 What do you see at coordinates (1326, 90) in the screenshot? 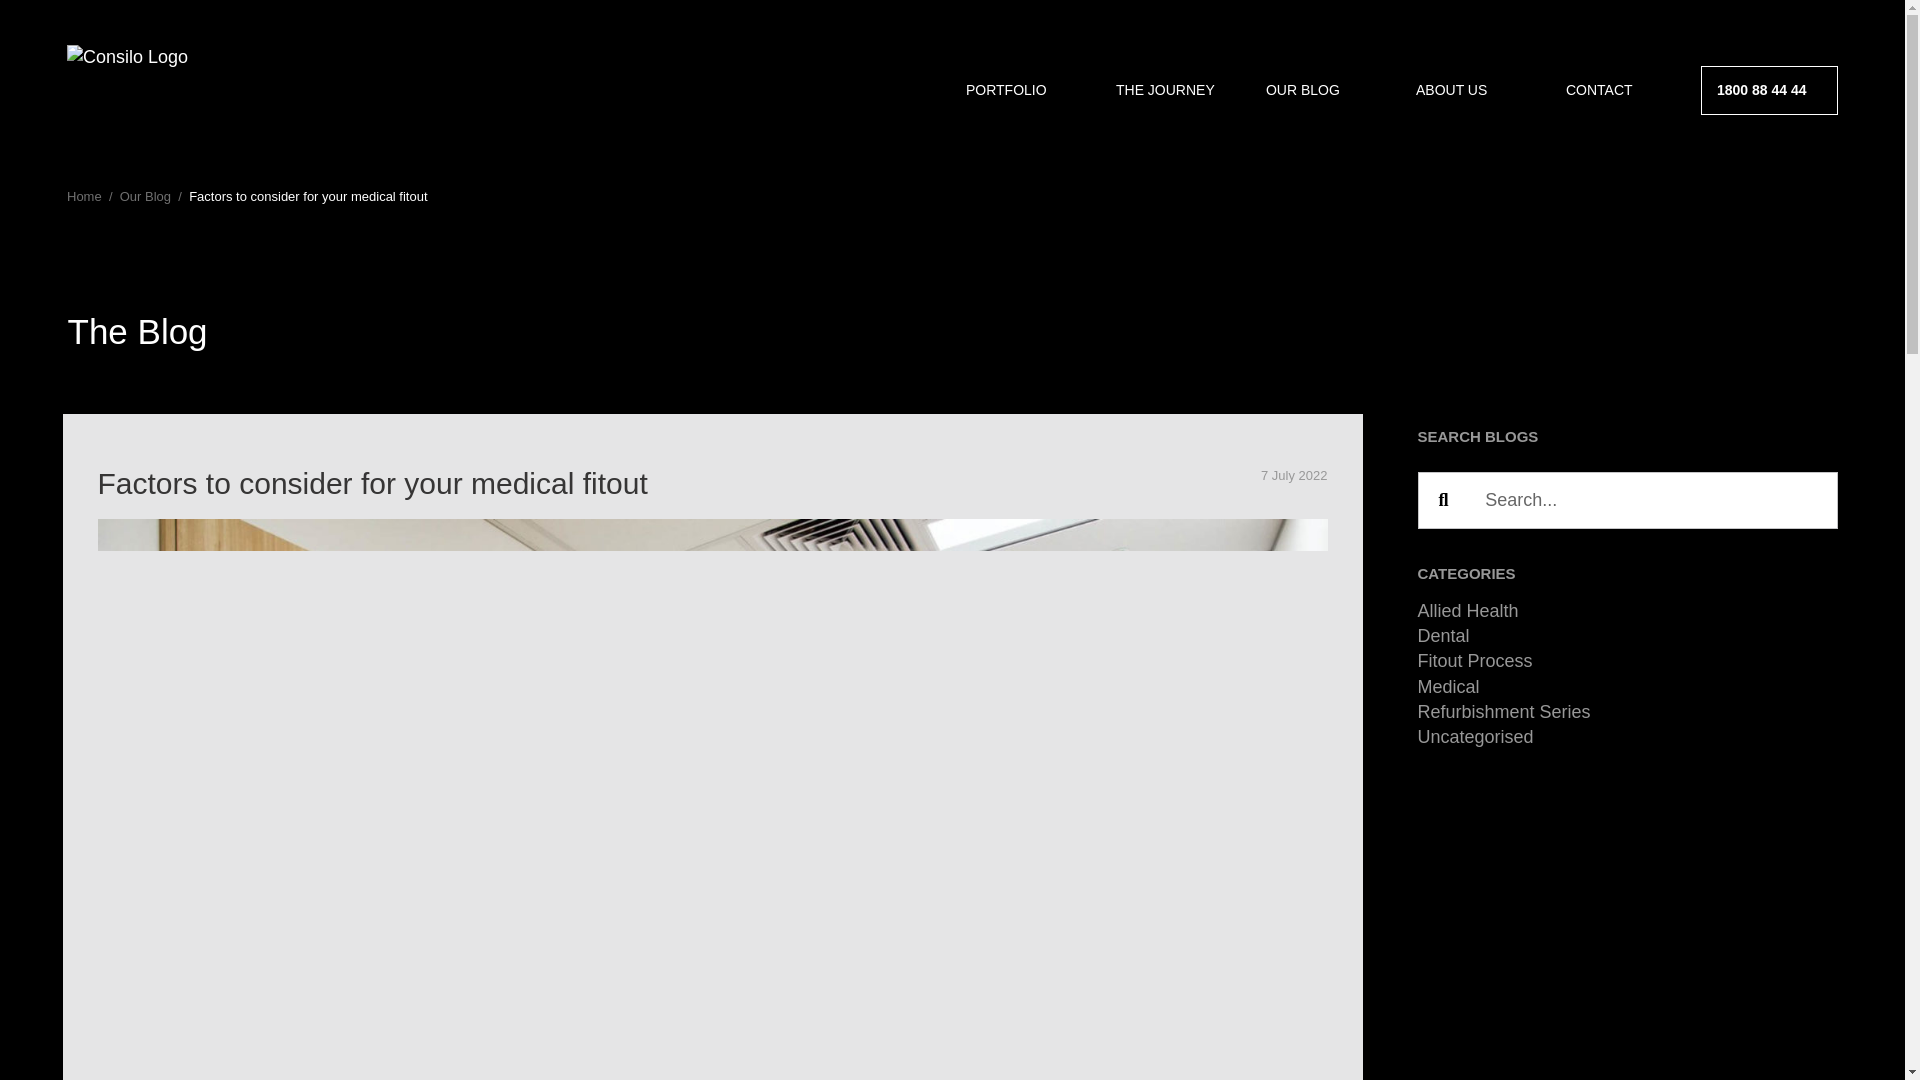
I see `OUR BLOG` at bounding box center [1326, 90].